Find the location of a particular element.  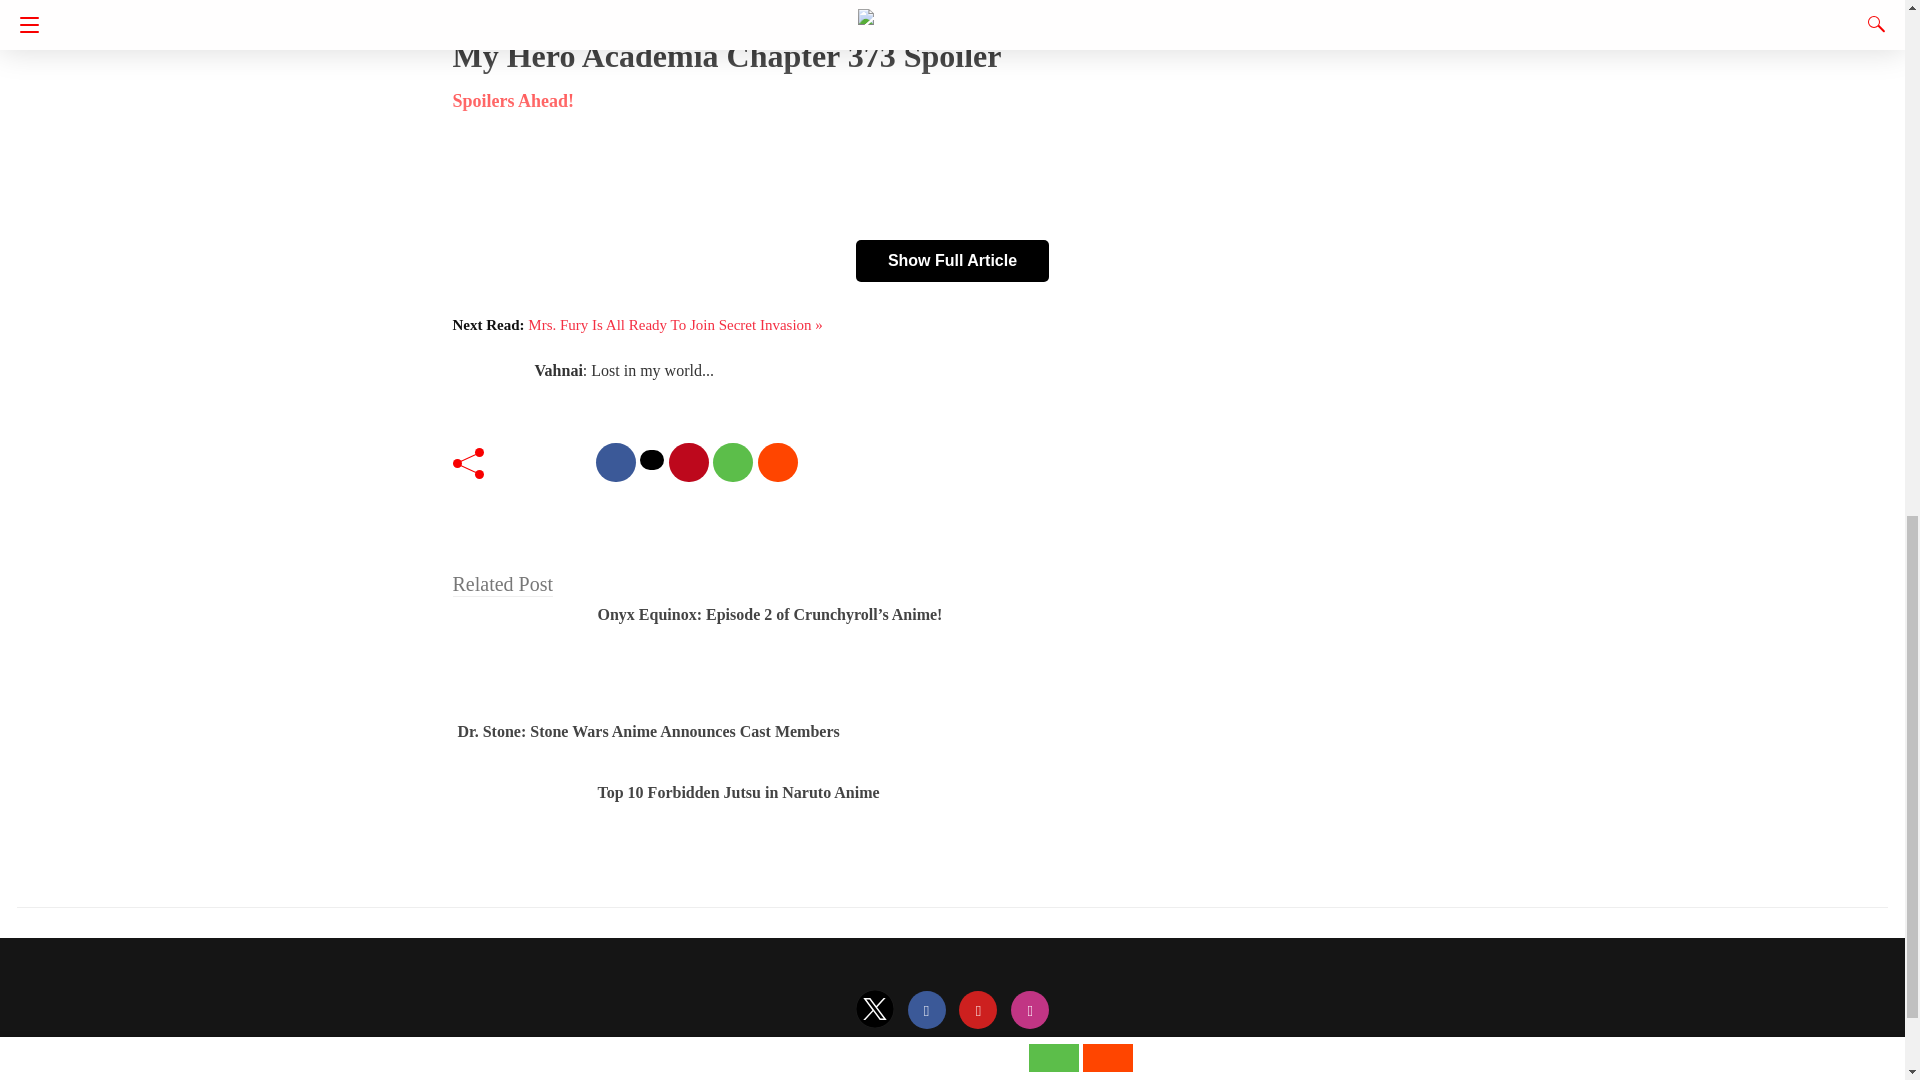

youtube profile is located at coordinates (977, 1011).